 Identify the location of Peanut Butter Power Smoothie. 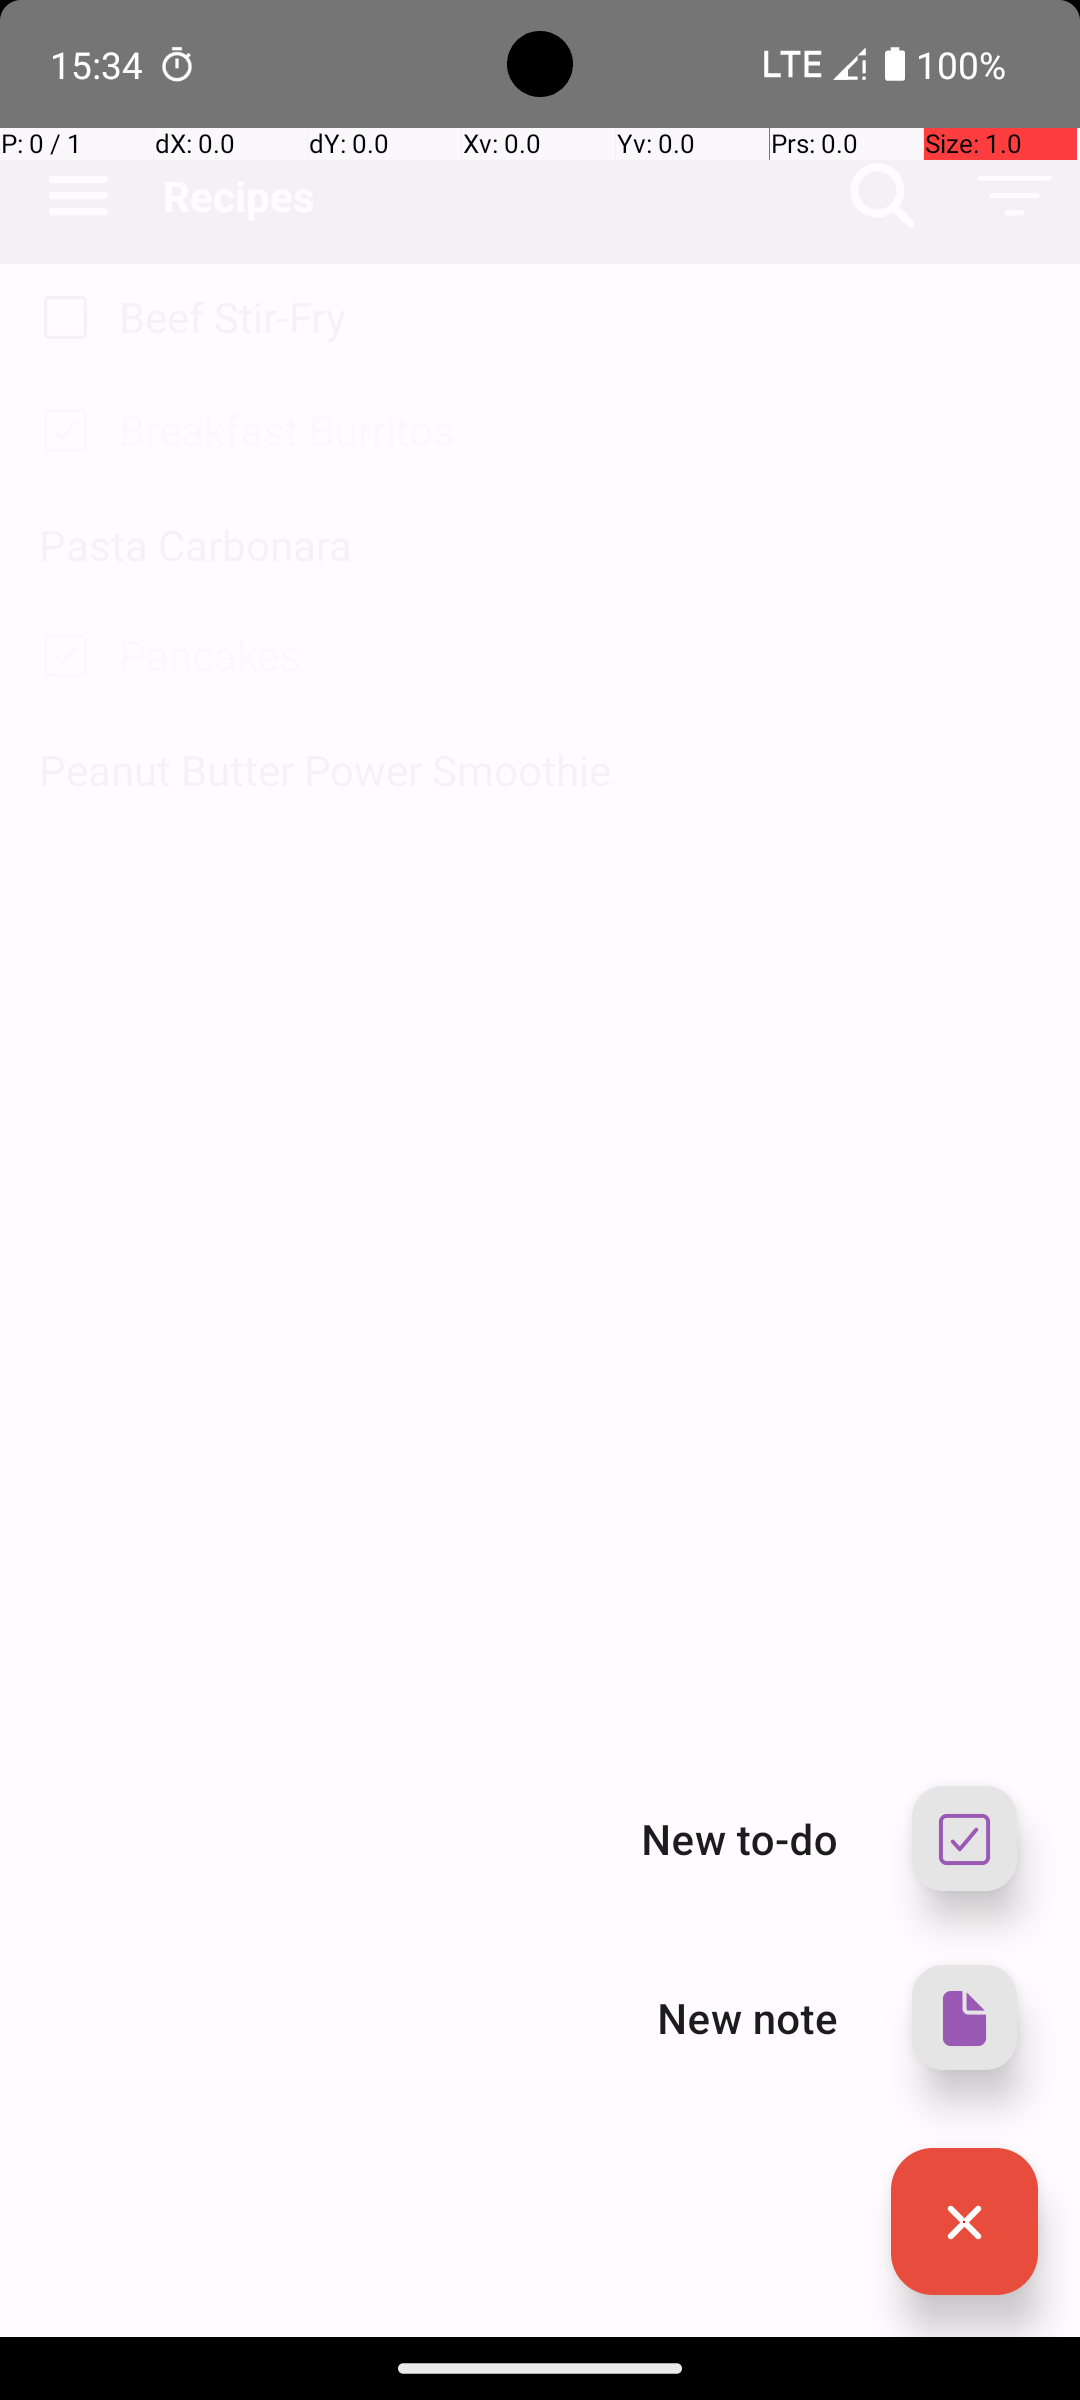
(540, 770).